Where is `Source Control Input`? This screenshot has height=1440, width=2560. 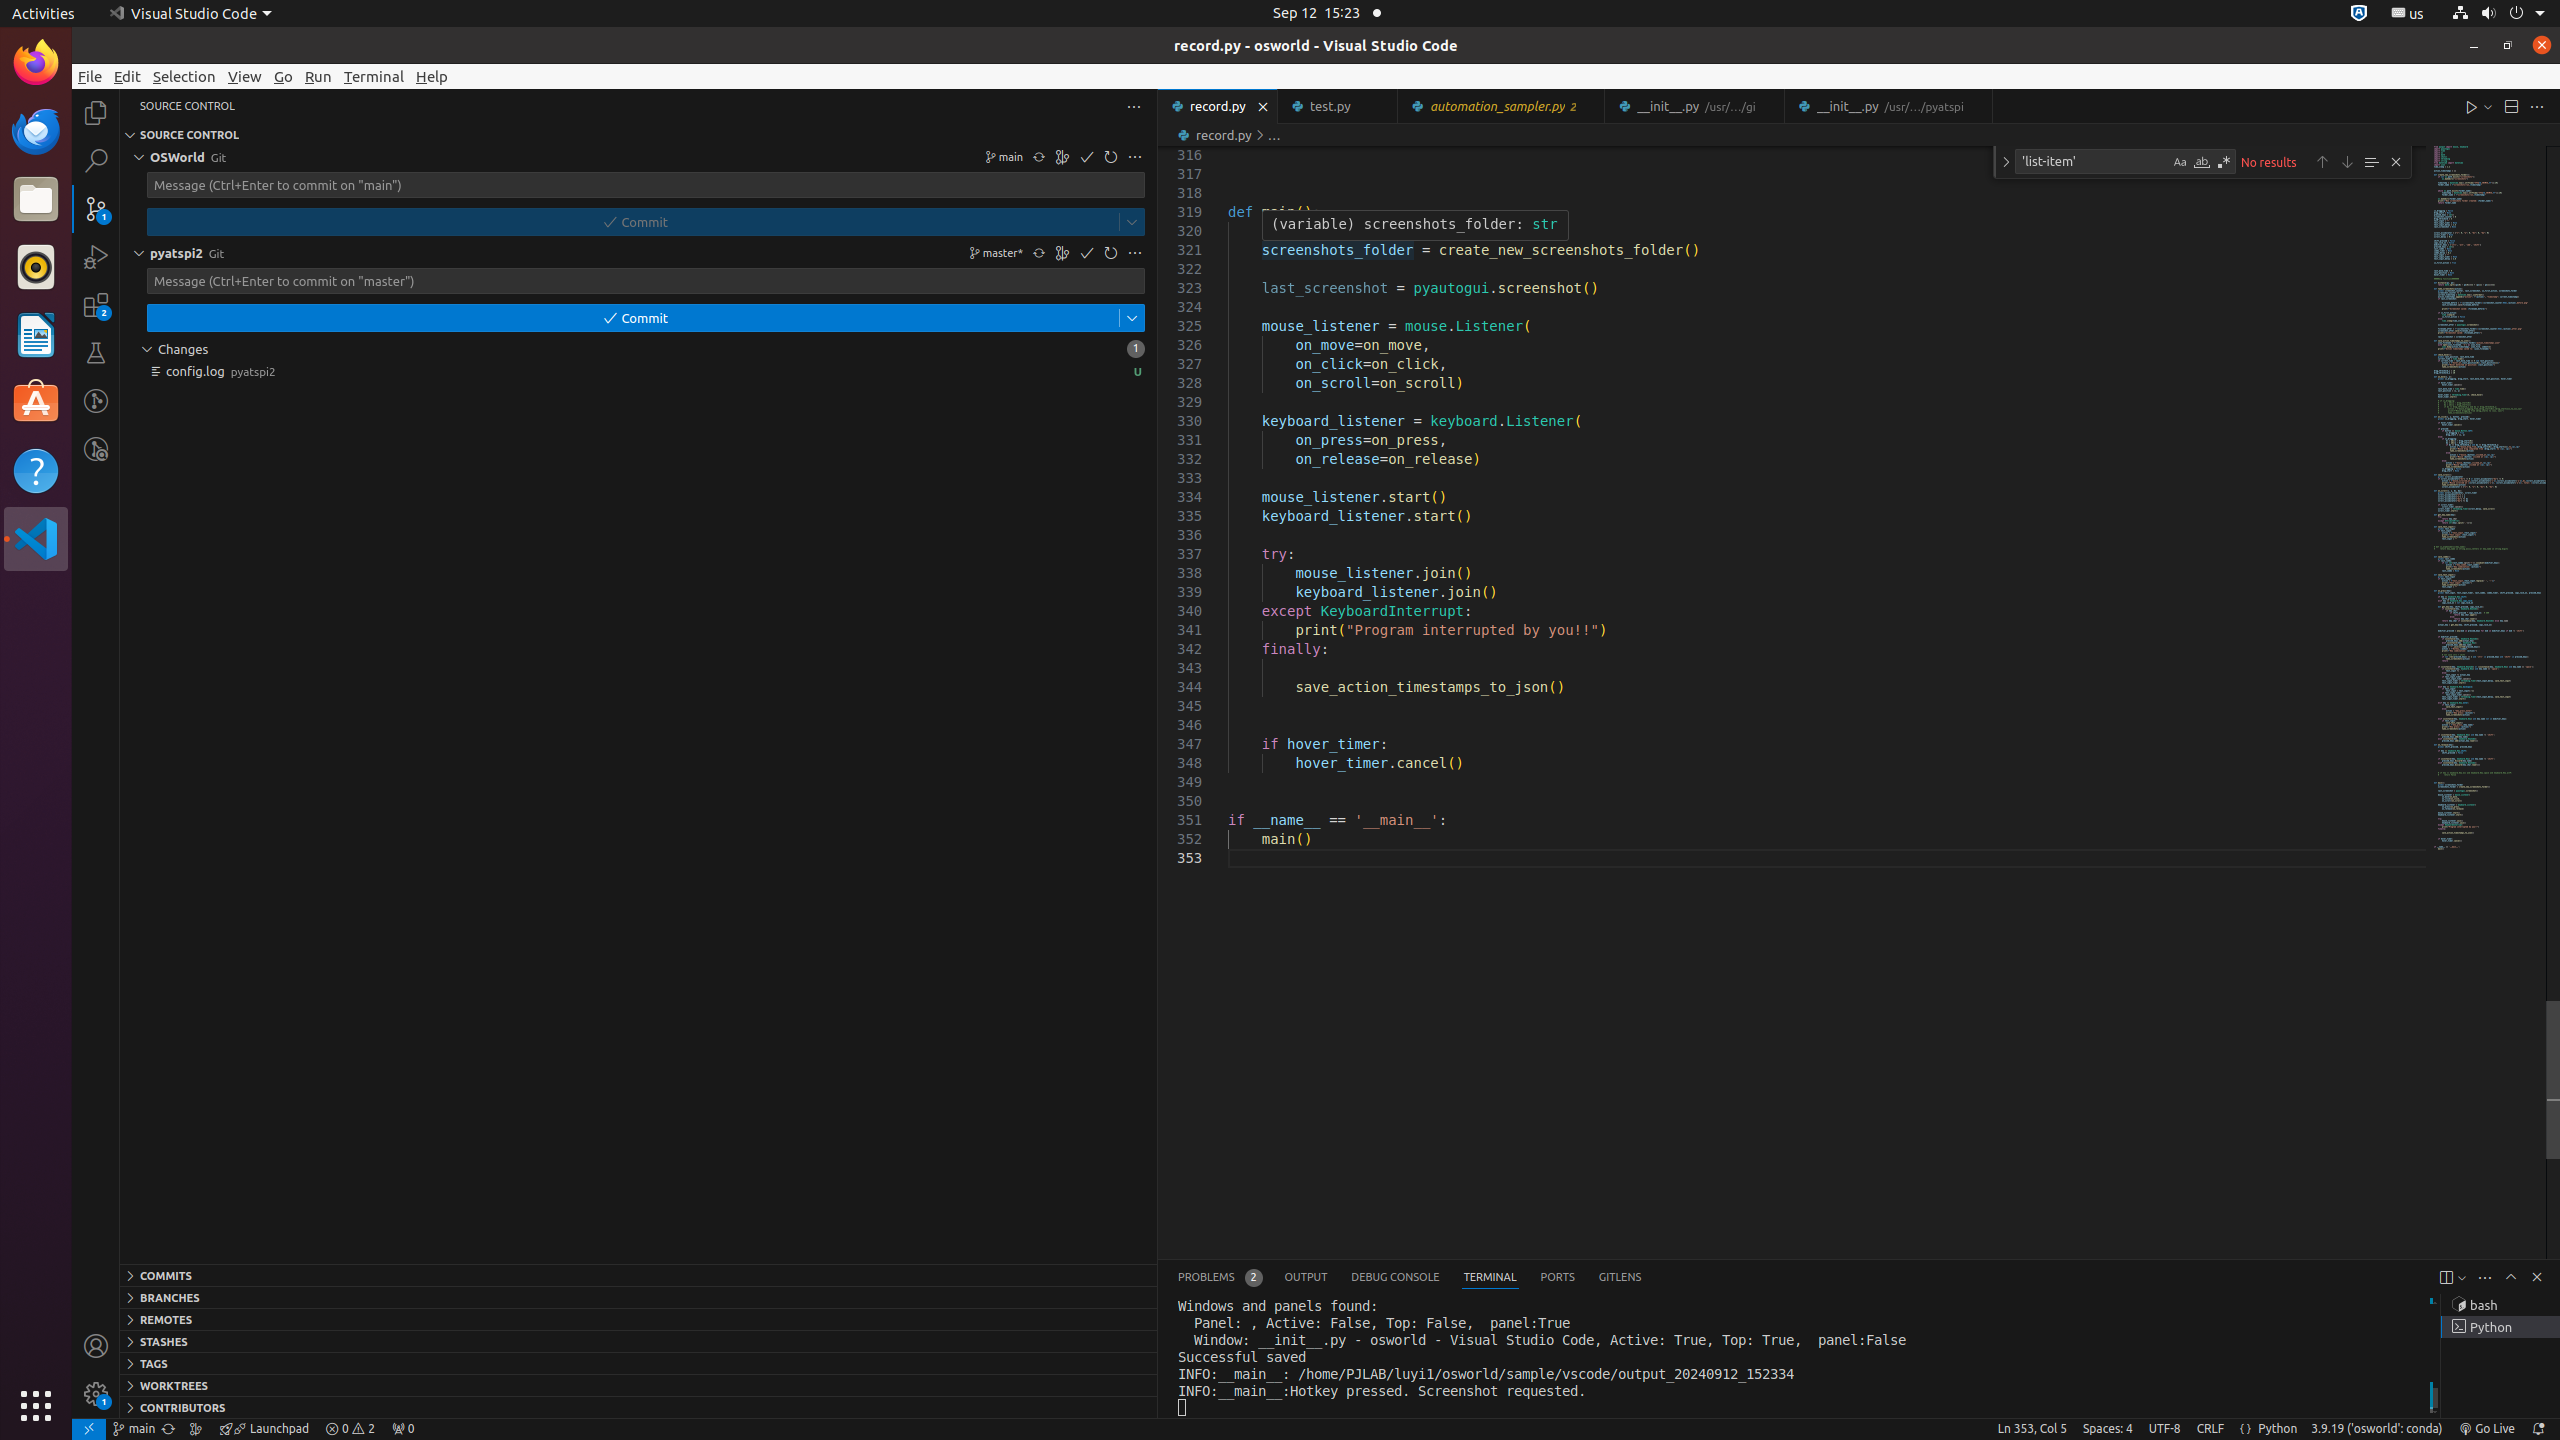 Source Control Input is located at coordinates (638, 281).